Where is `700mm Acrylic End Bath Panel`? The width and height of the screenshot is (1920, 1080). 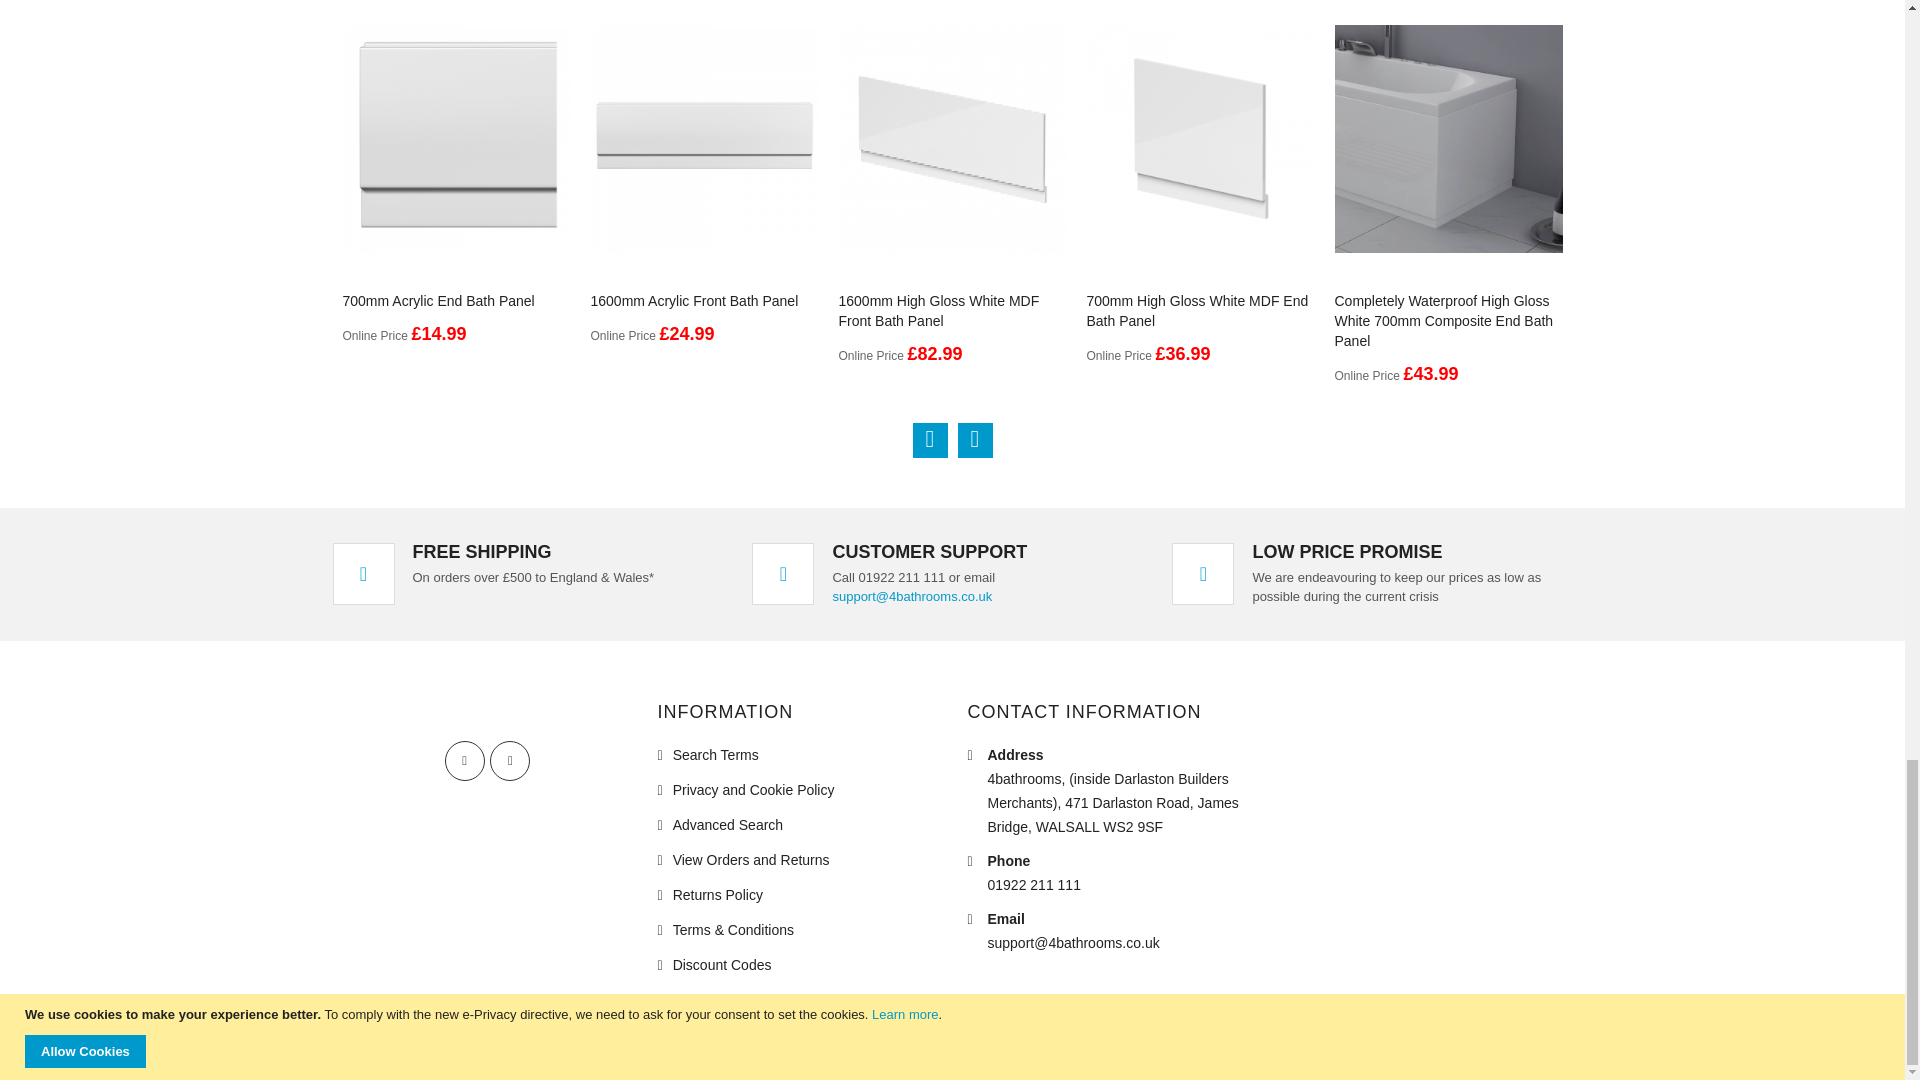 700mm Acrylic End Bath Panel is located at coordinates (437, 300).